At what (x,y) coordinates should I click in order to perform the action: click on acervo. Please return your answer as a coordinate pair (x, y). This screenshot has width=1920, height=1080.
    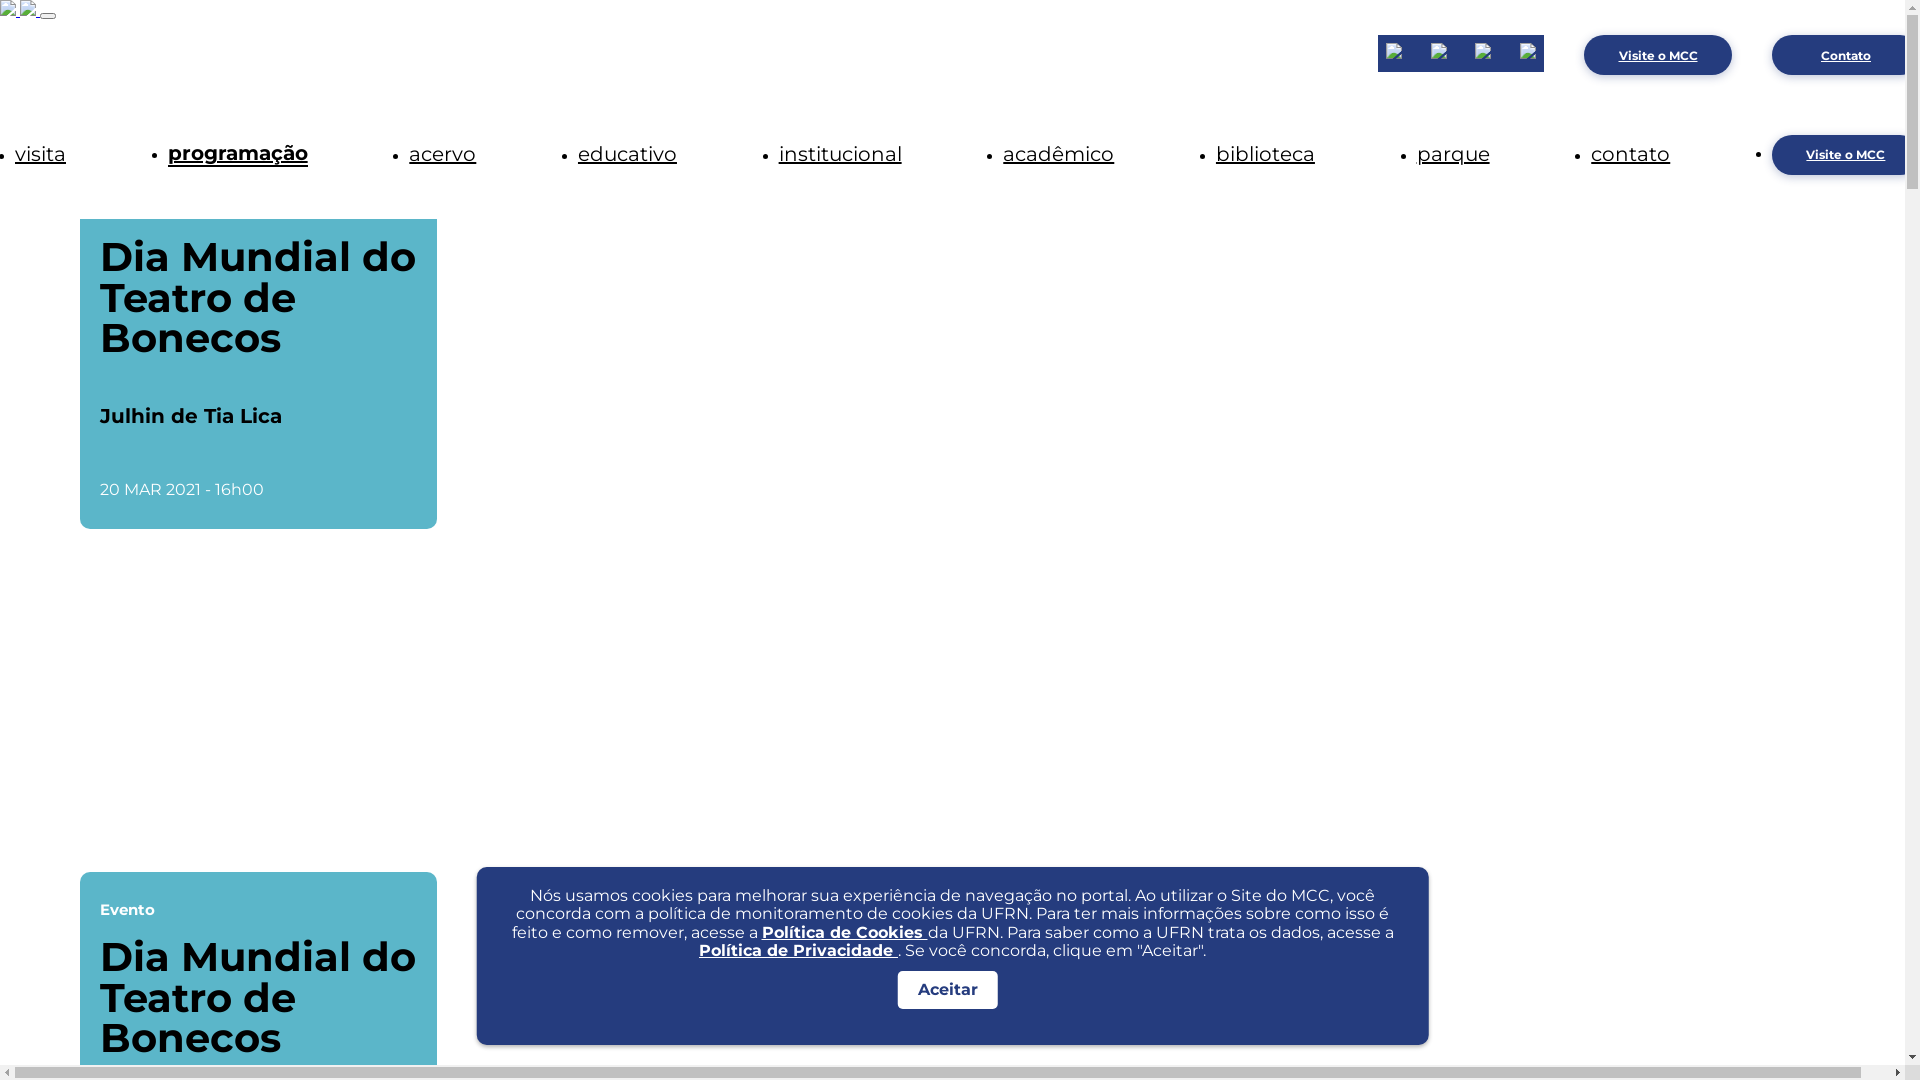
    Looking at the image, I should click on (442, 154).